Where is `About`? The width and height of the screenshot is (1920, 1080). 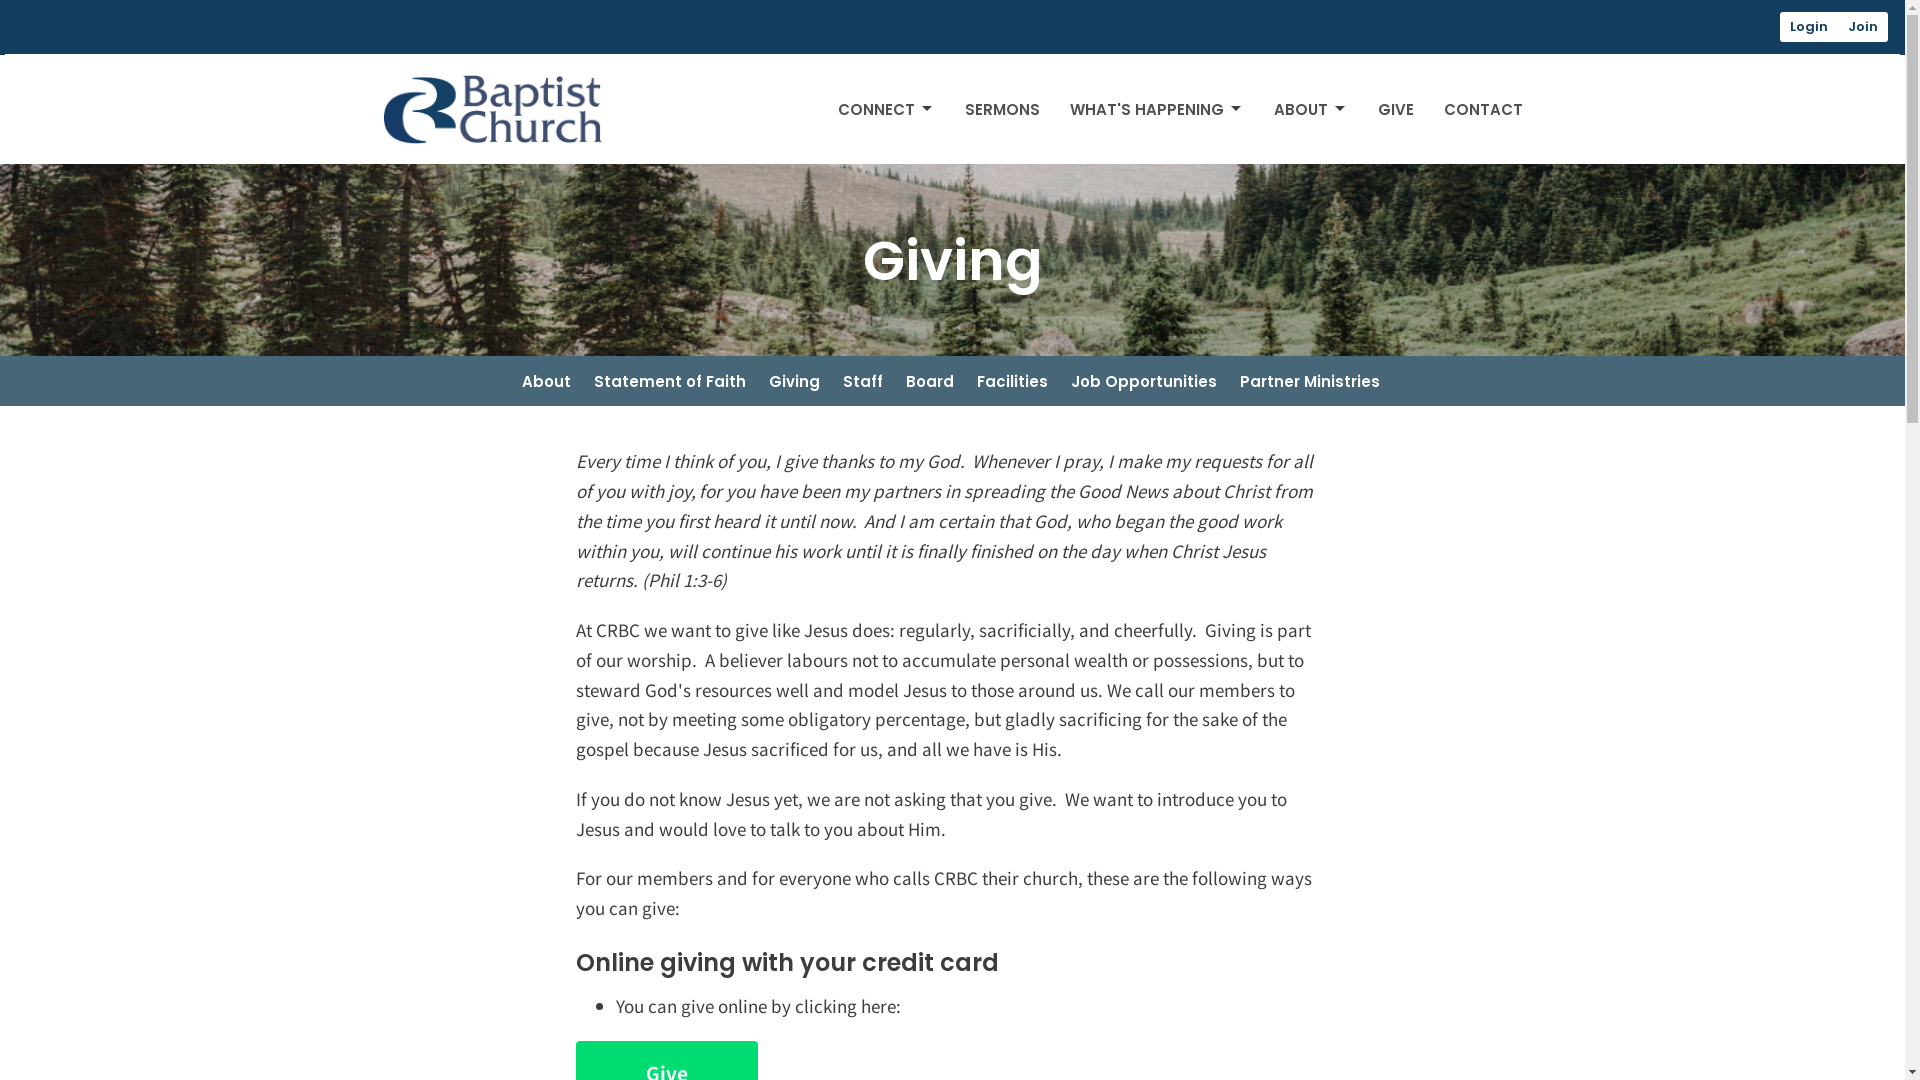
About is located at coordinates (546, 381).